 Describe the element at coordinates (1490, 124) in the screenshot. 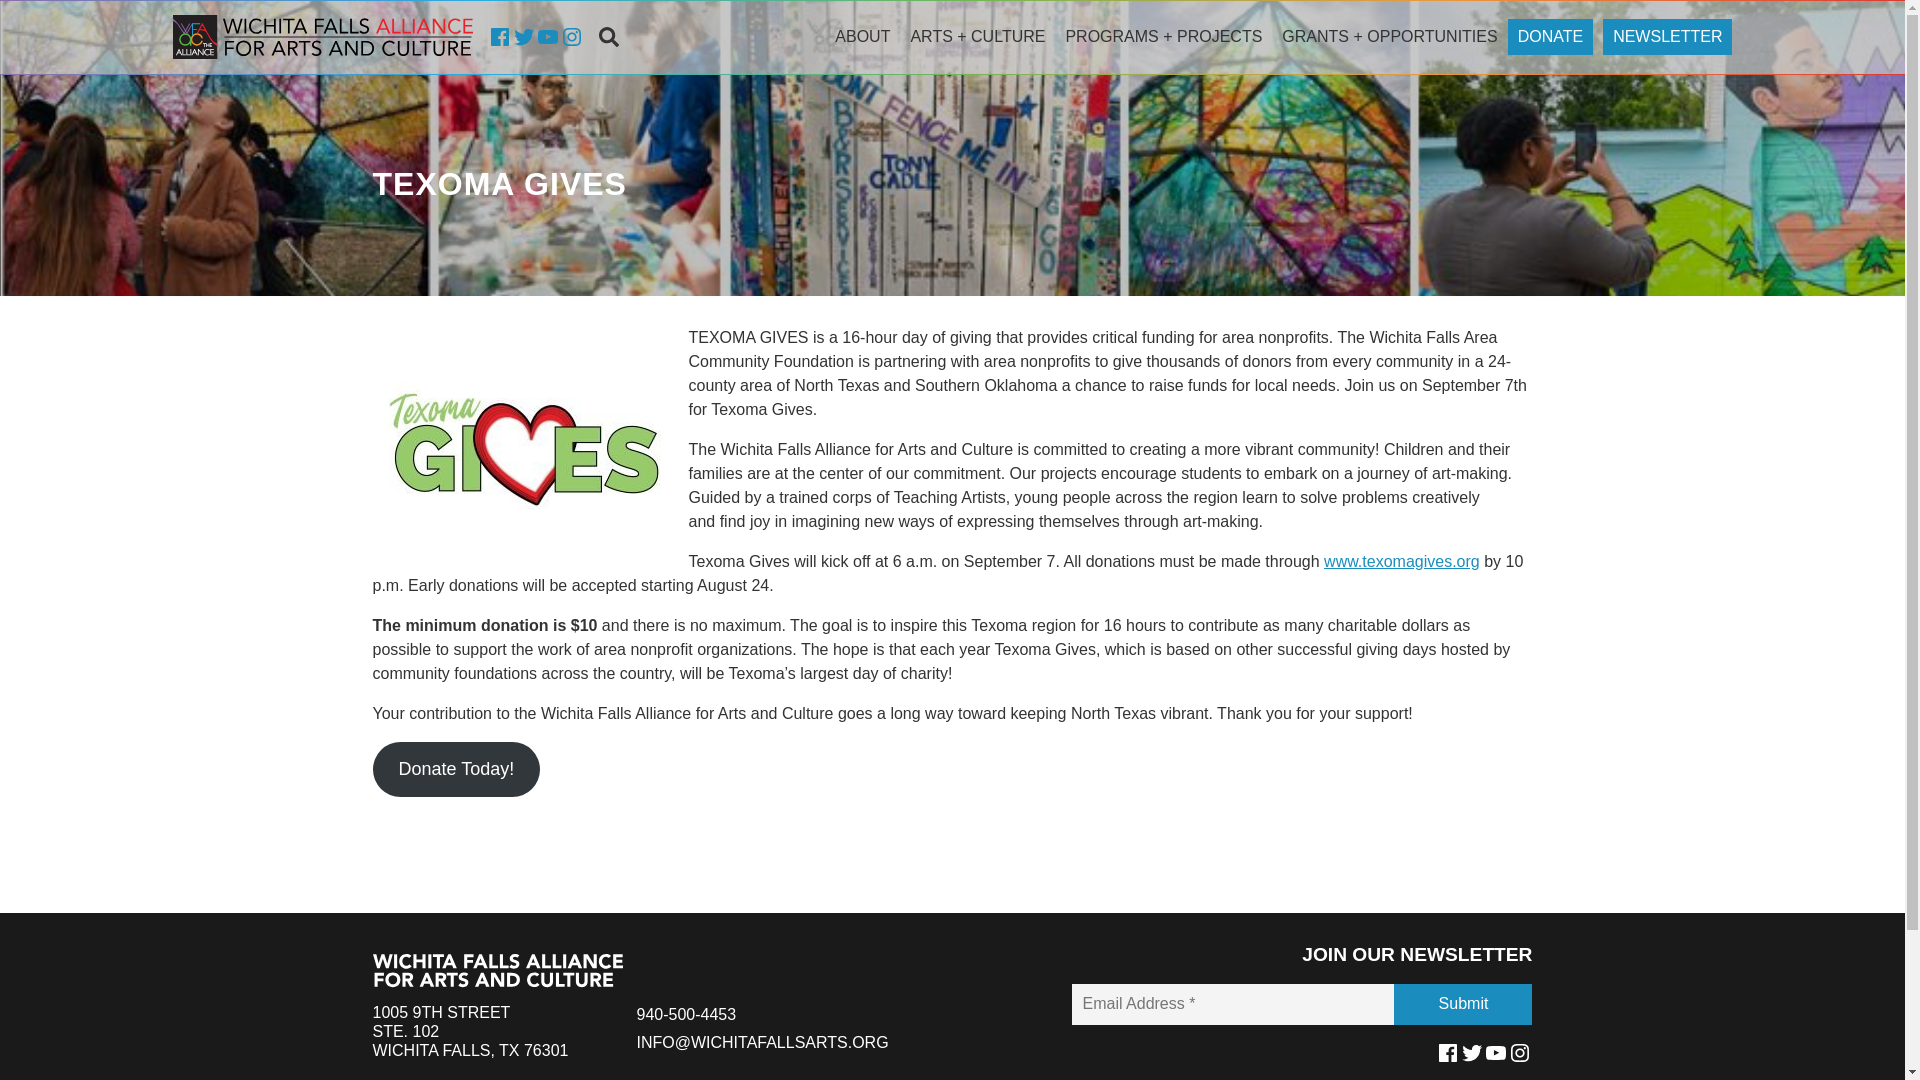

I see `Go` at that location.